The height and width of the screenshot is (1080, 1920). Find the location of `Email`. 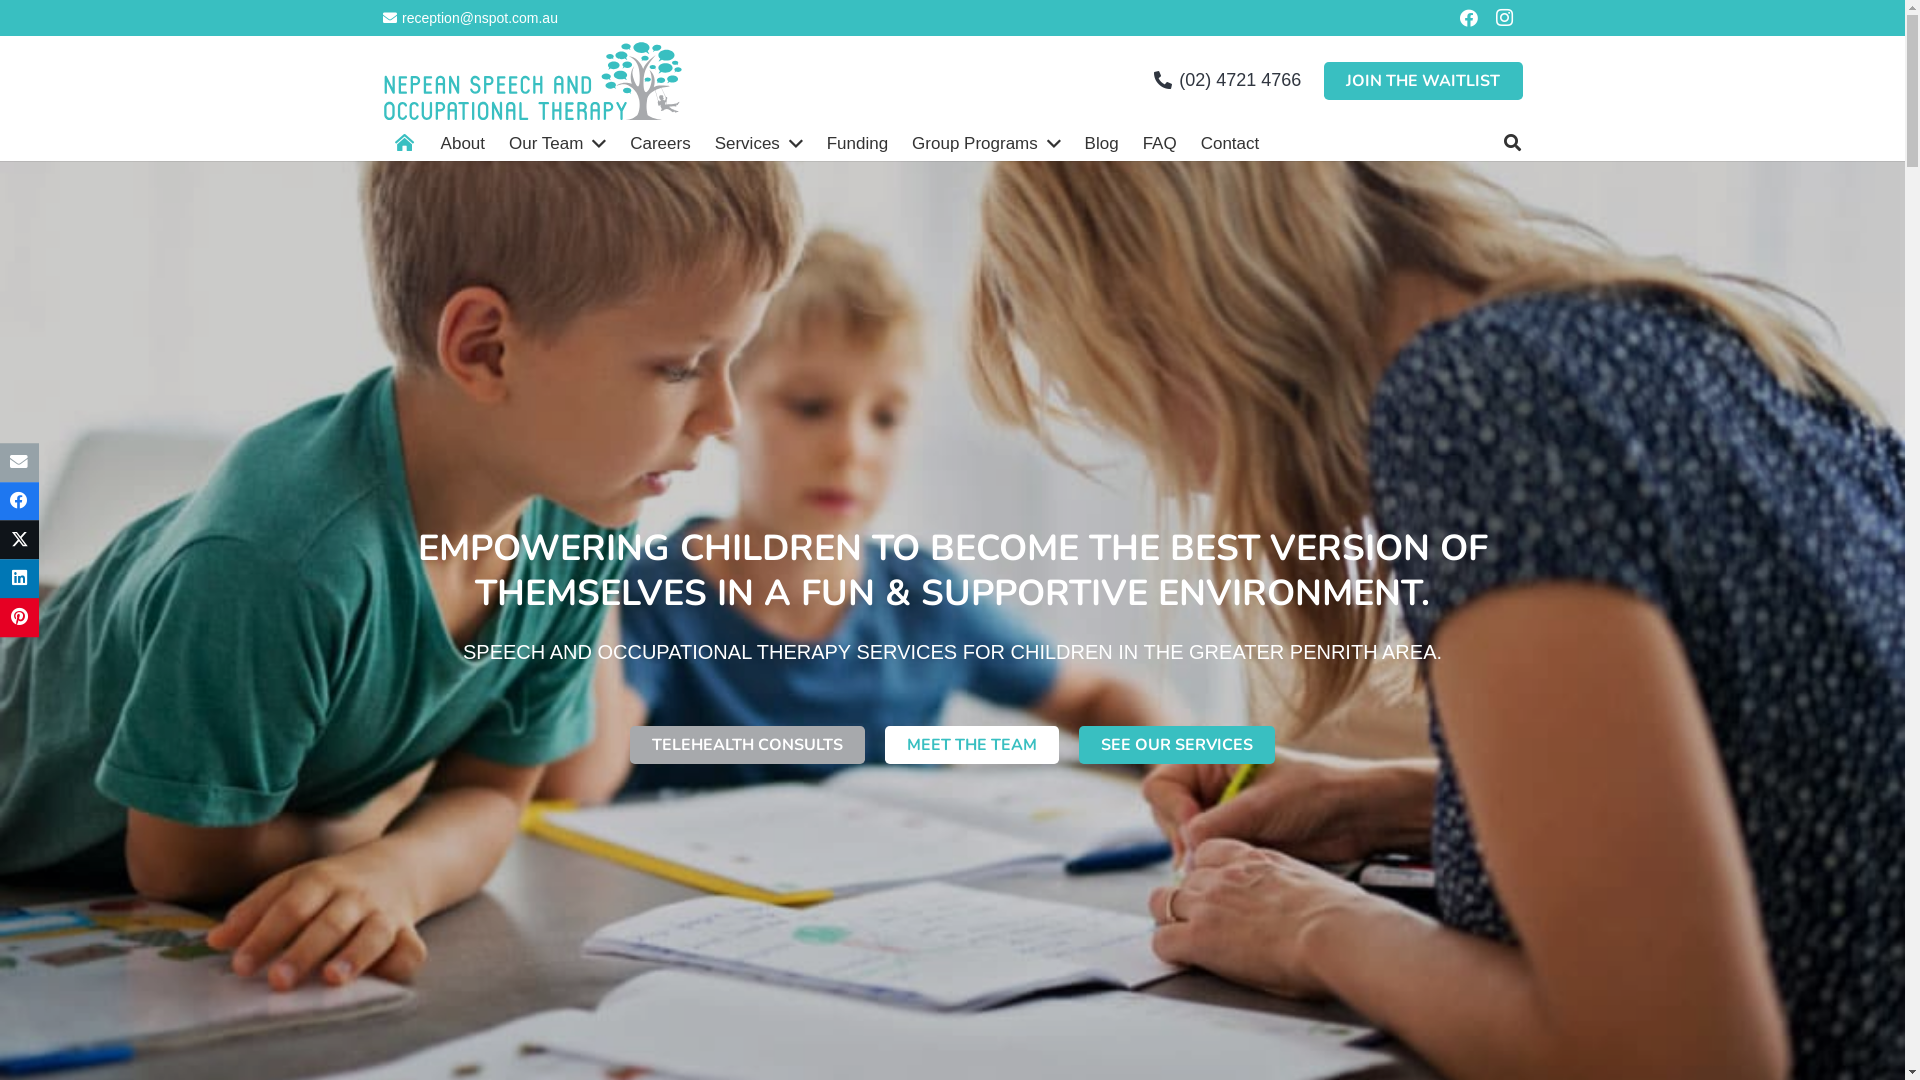

Email is located at coordinates (1451, 947).